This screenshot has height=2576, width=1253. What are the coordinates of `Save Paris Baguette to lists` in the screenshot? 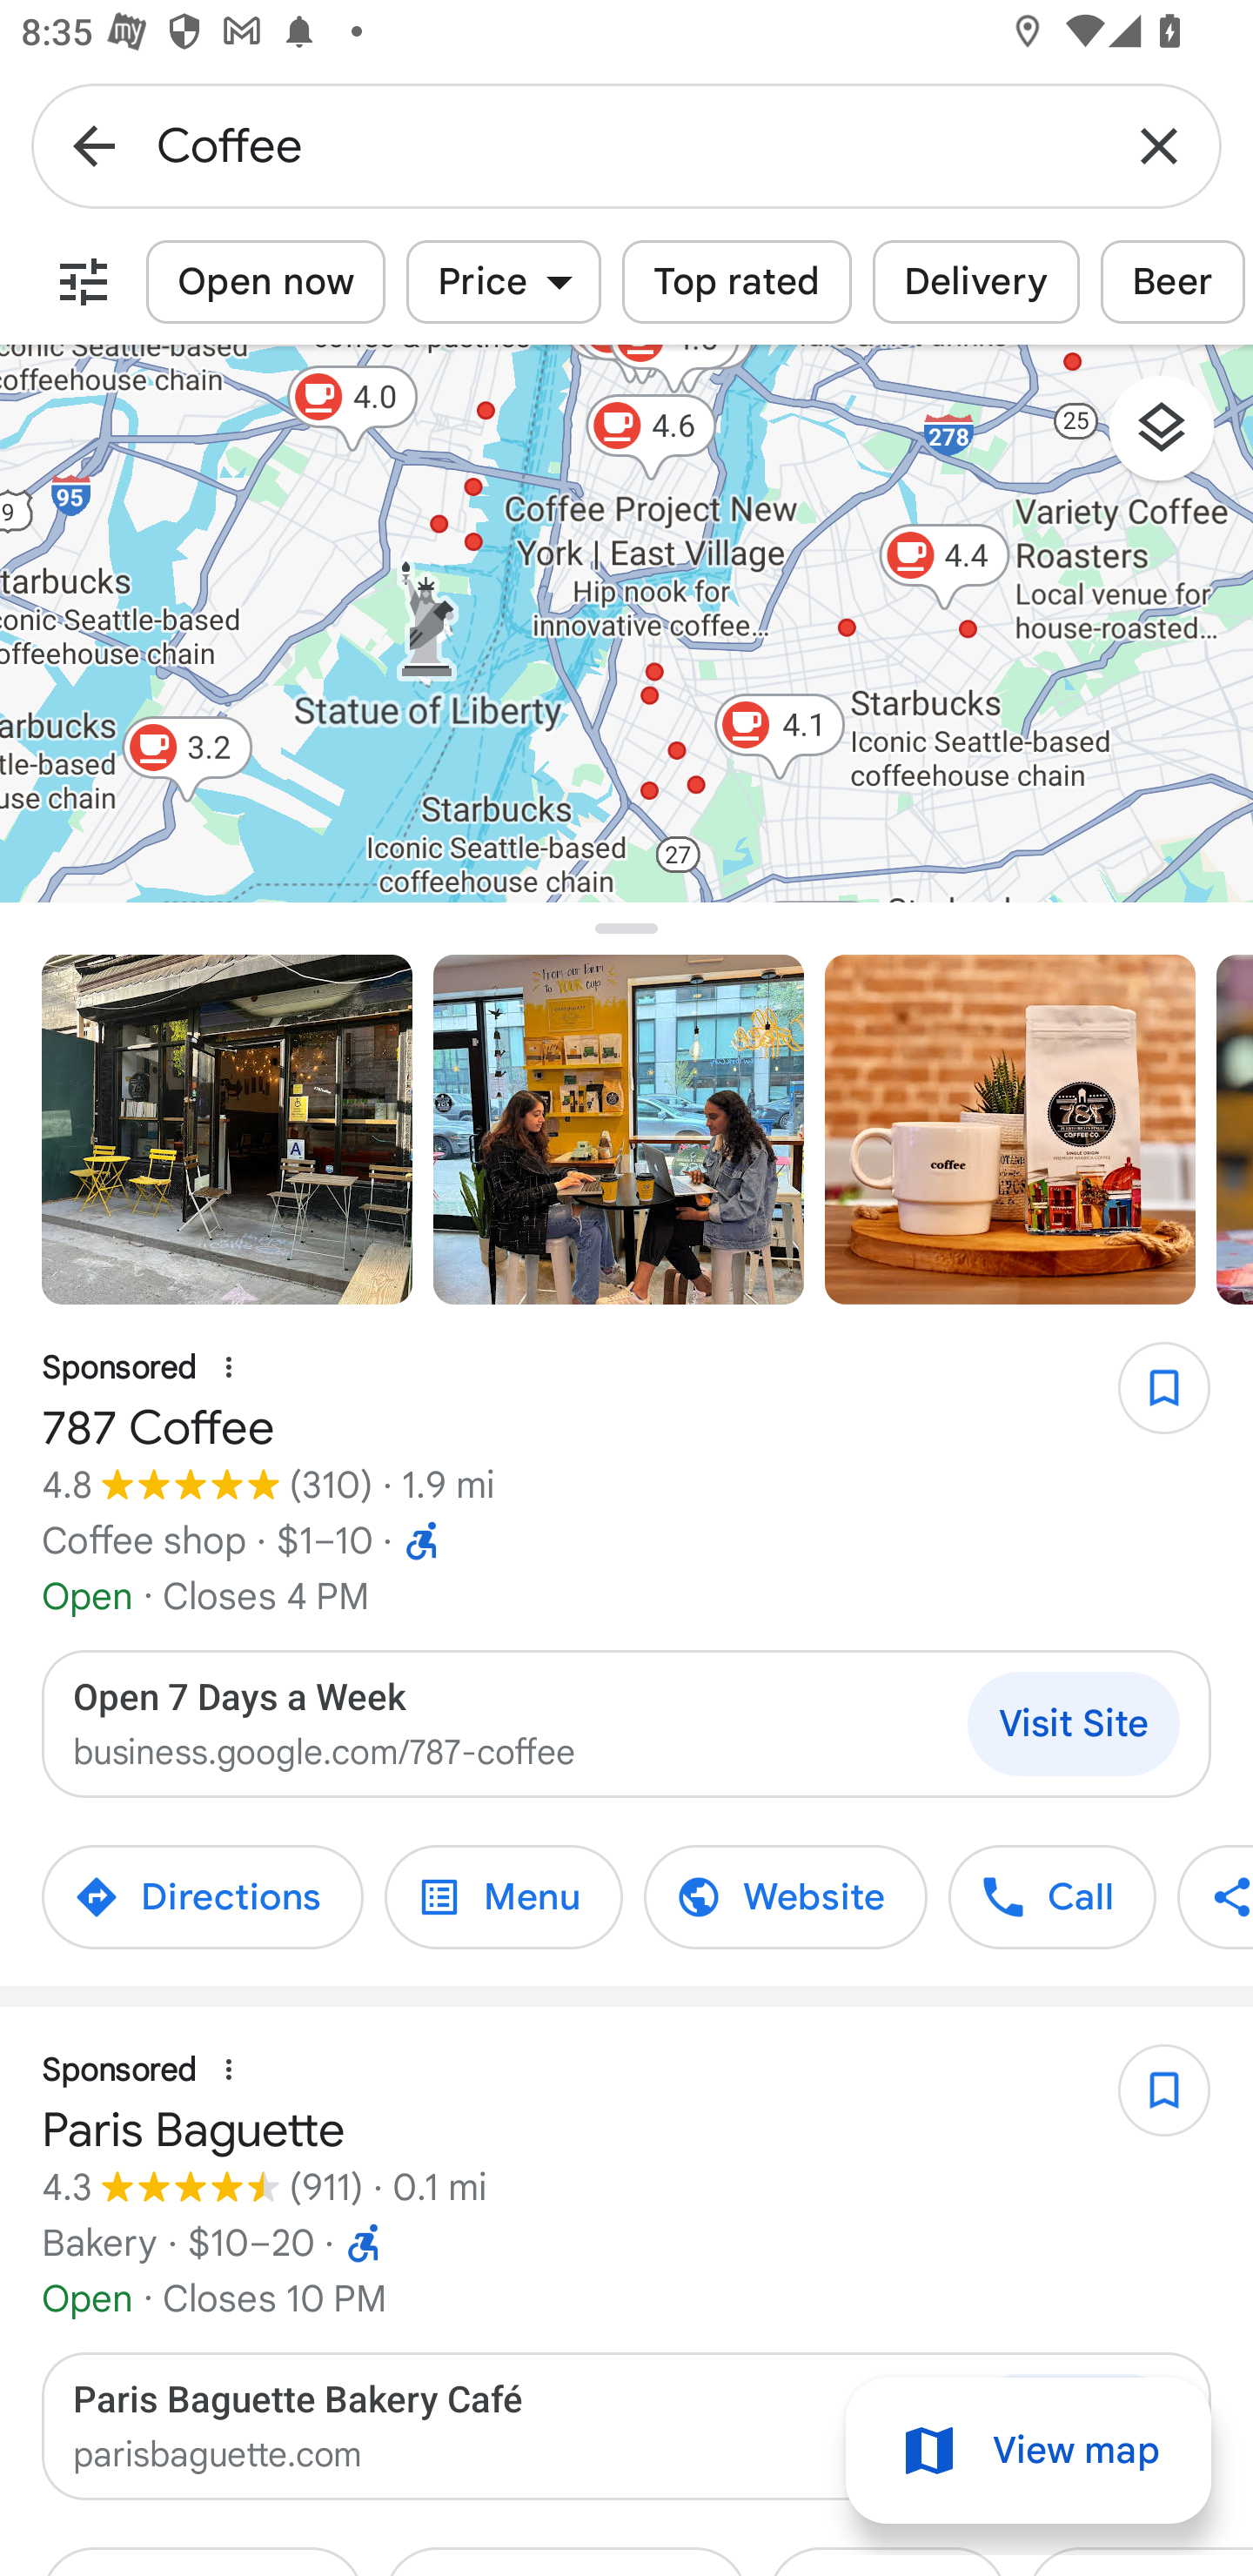 It's located at (1149, 2101).